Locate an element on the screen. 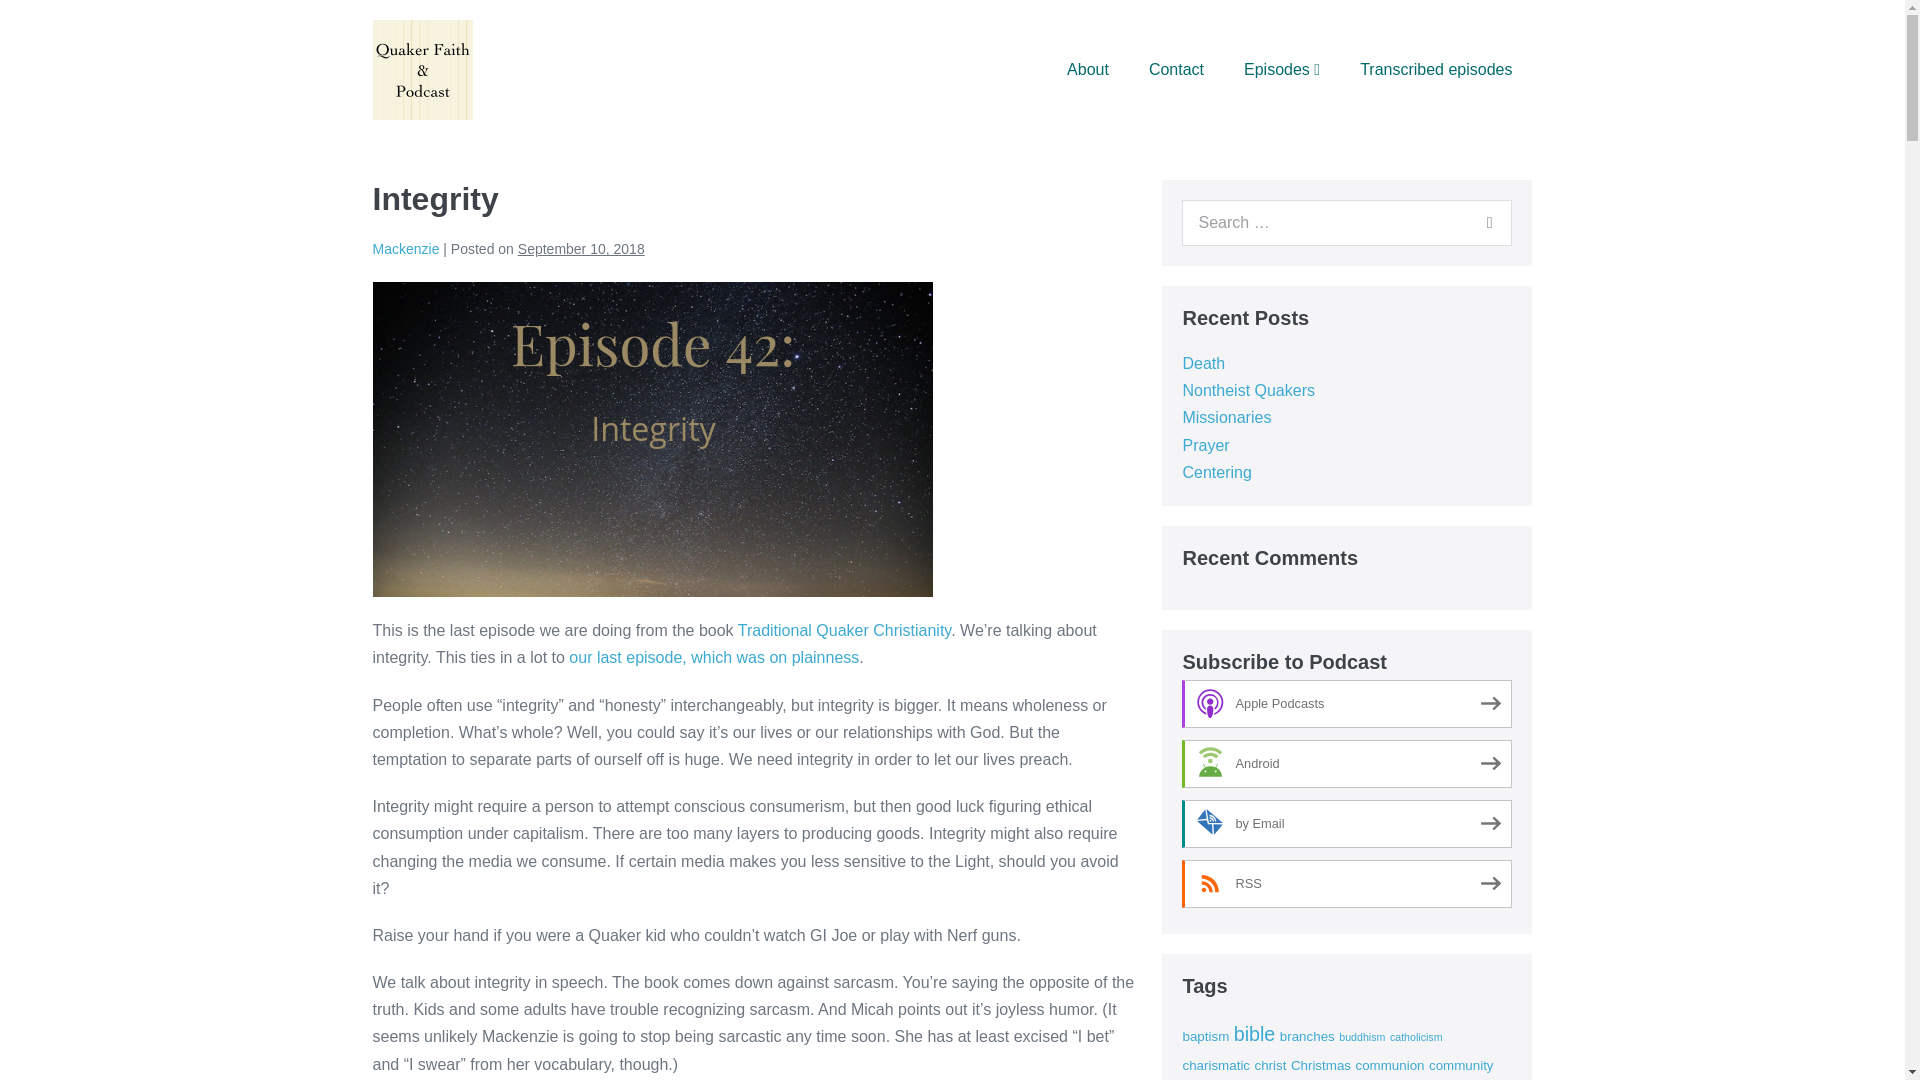  Mackenzie is located at coordinates (406, 248).